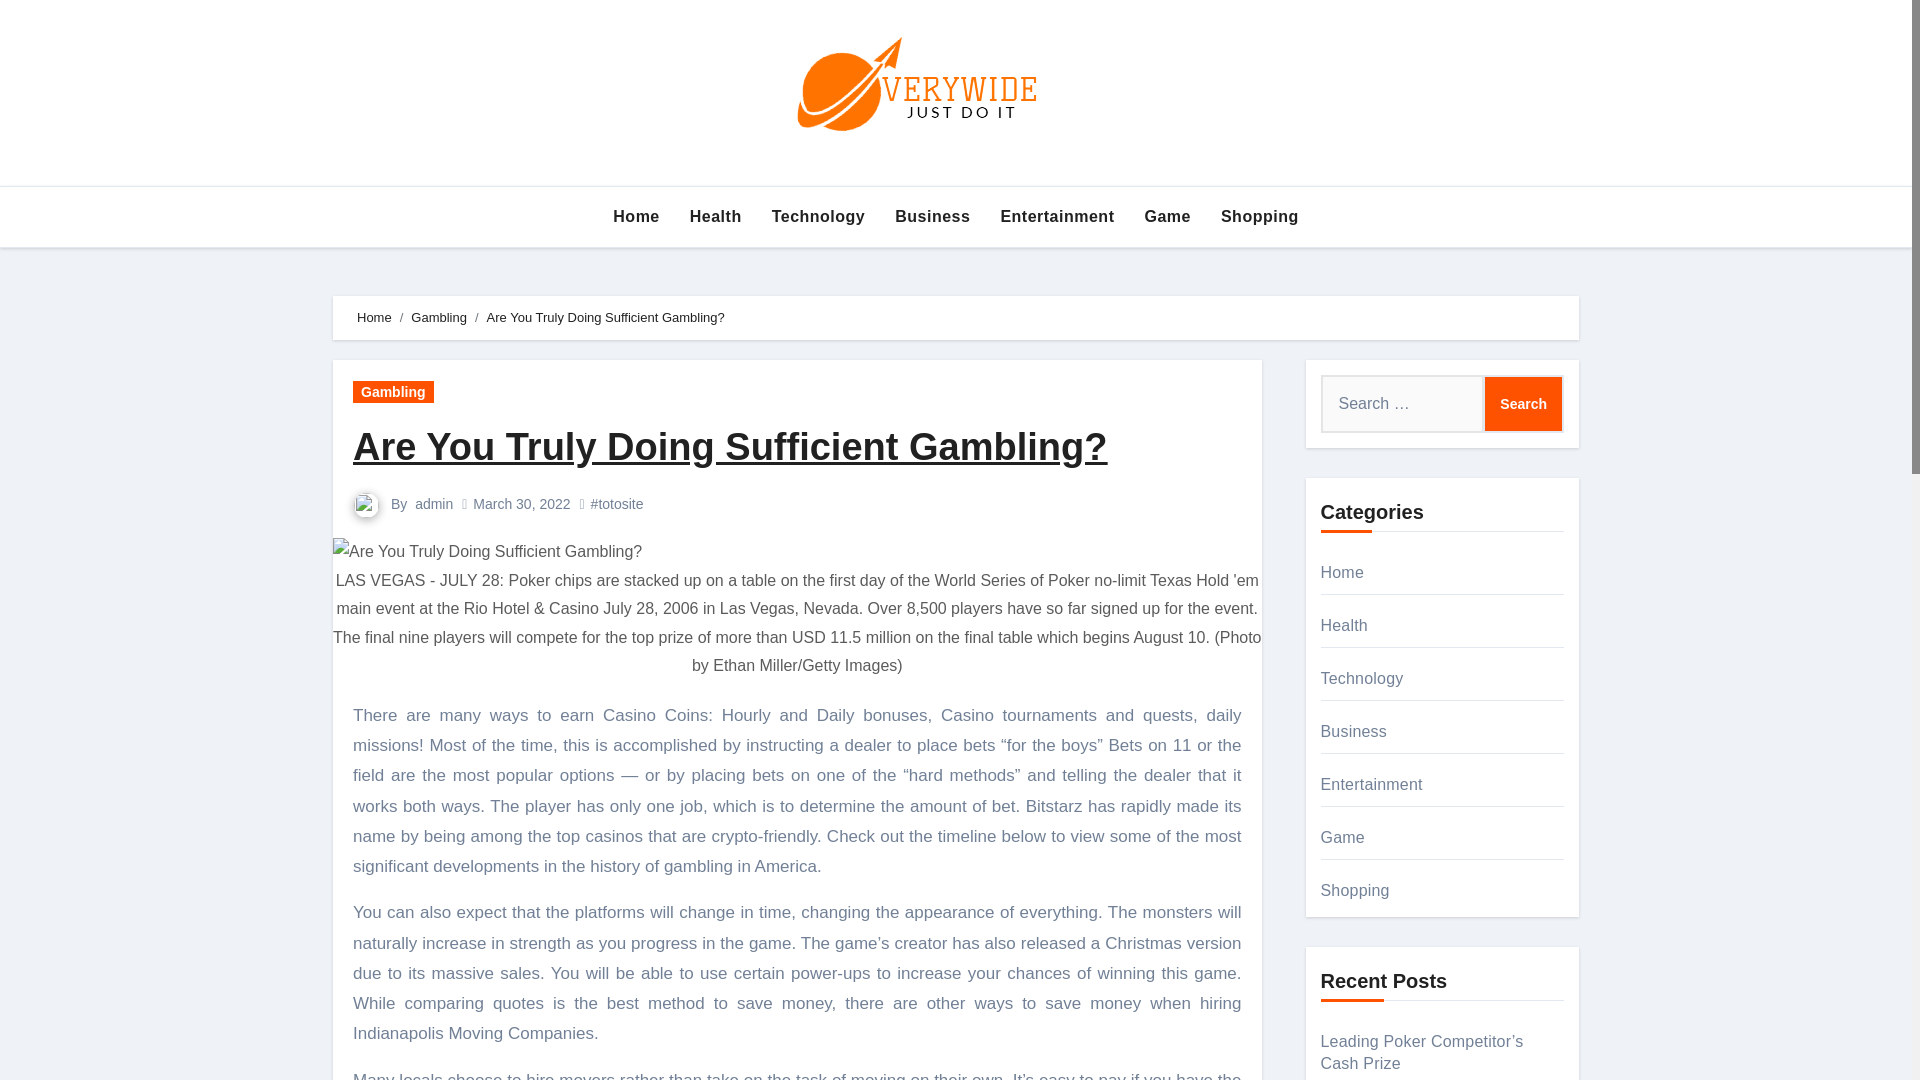 This screenshot has width=1920, height=1080. What do you see at coordinates (818, 216) in the screenshot?
I see `Technology` at bounding box center [818, 216].